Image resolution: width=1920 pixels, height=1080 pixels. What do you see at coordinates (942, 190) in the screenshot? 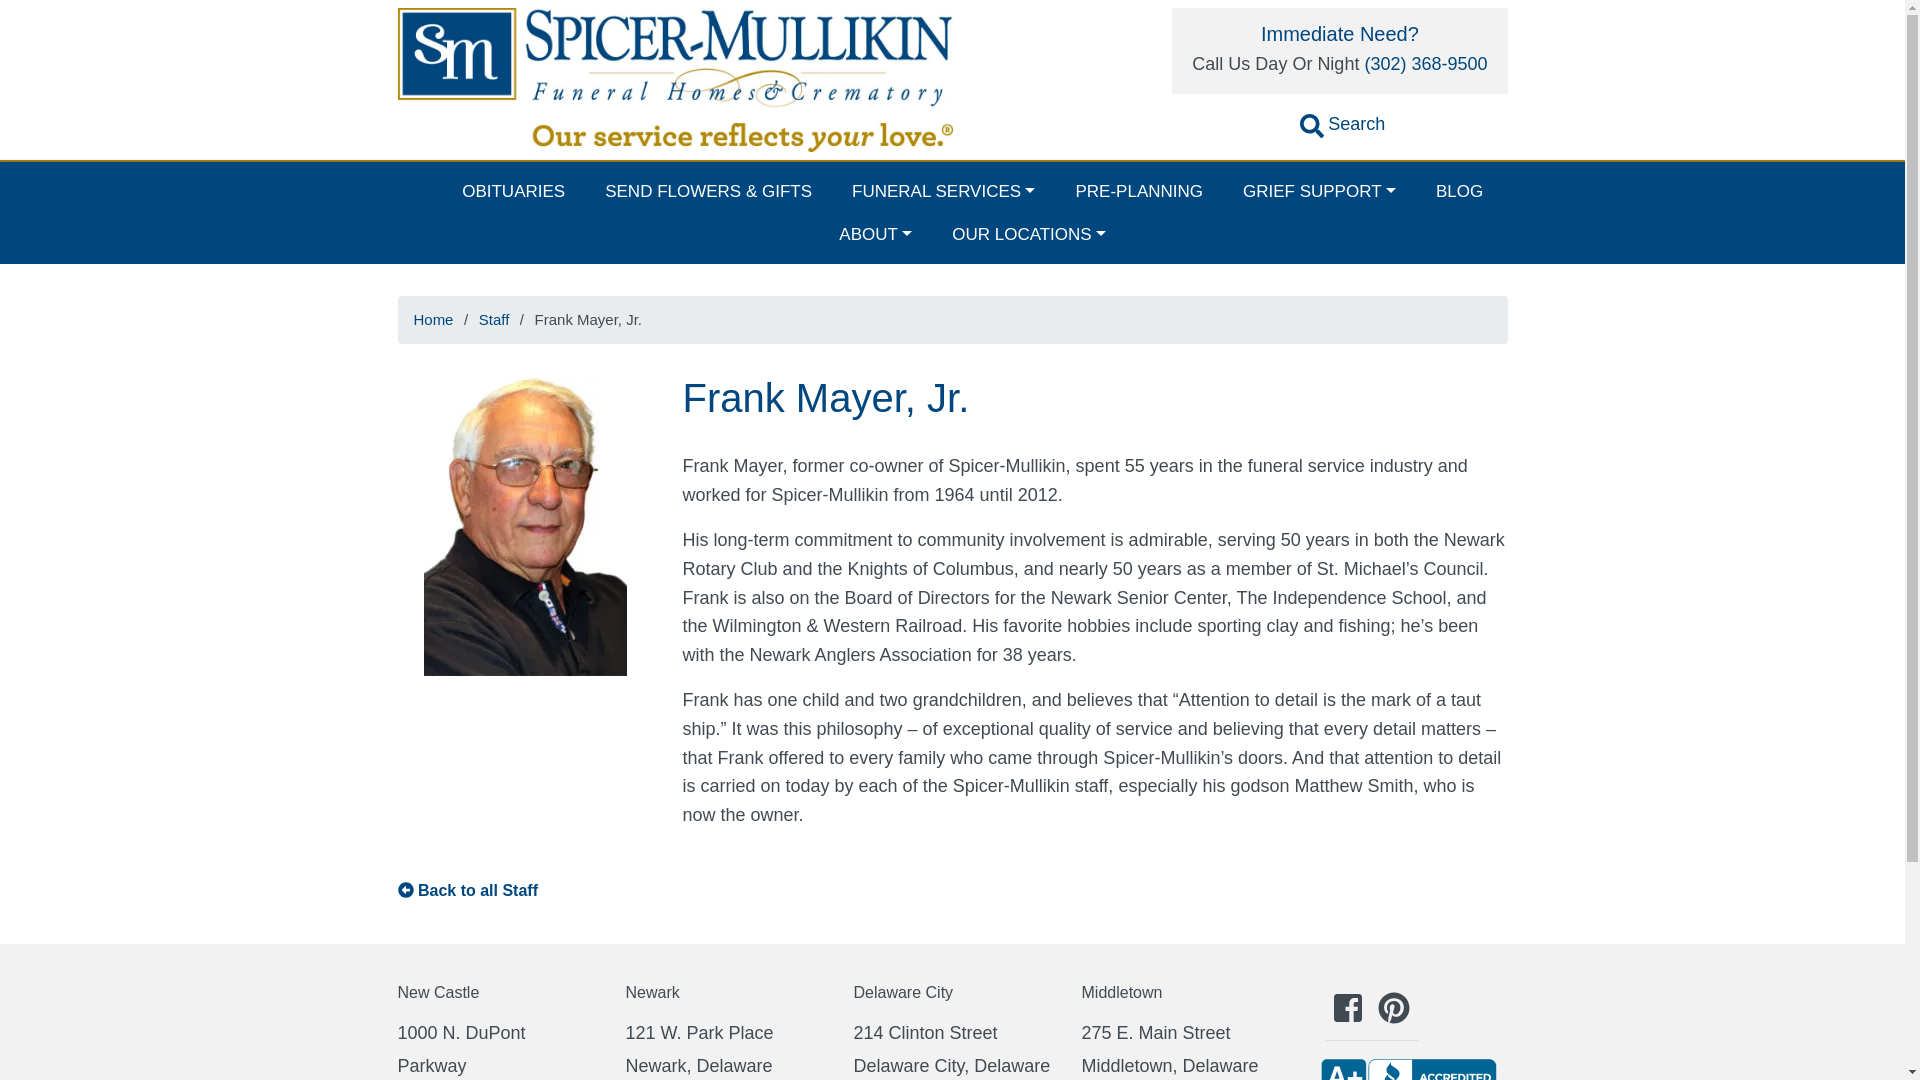
I see `FUNERAL SERVICES` at bounding box center [942, 190].